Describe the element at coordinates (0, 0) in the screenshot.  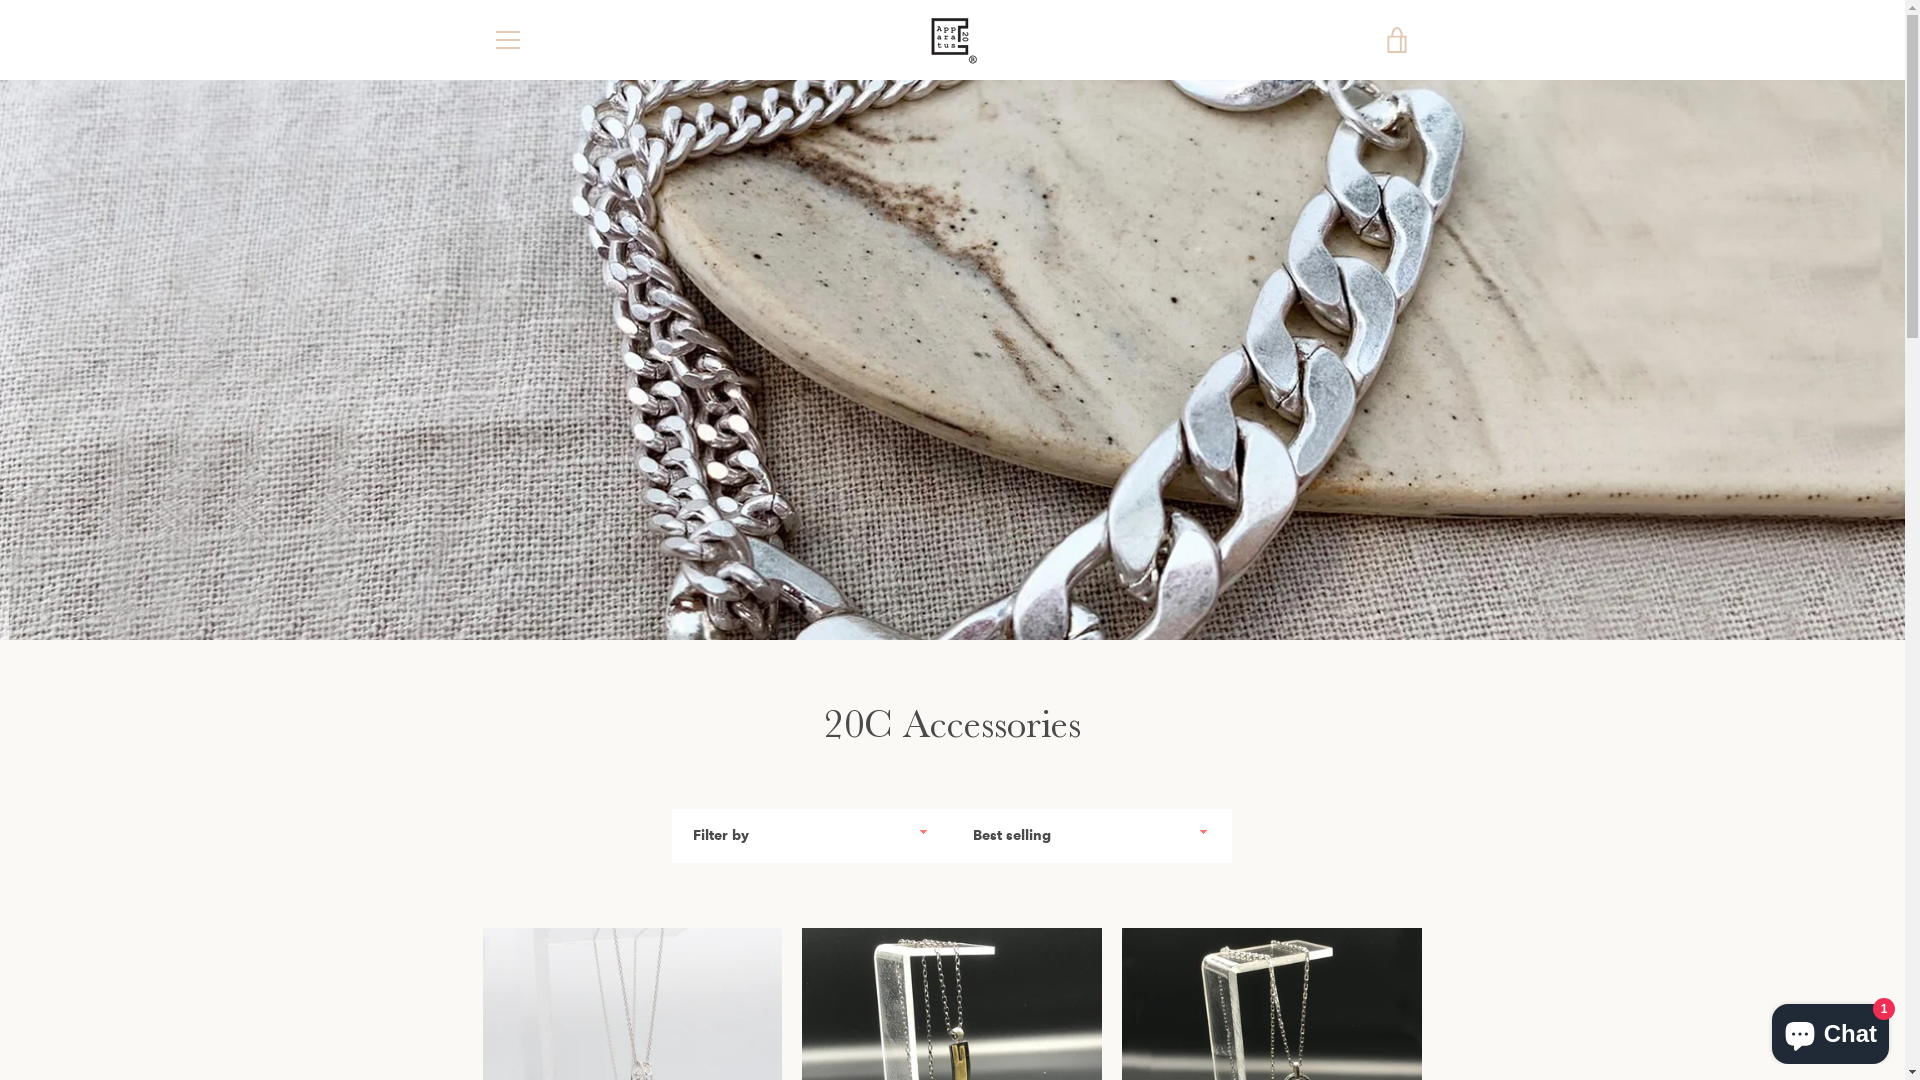
I see `Skip to content` at that location.